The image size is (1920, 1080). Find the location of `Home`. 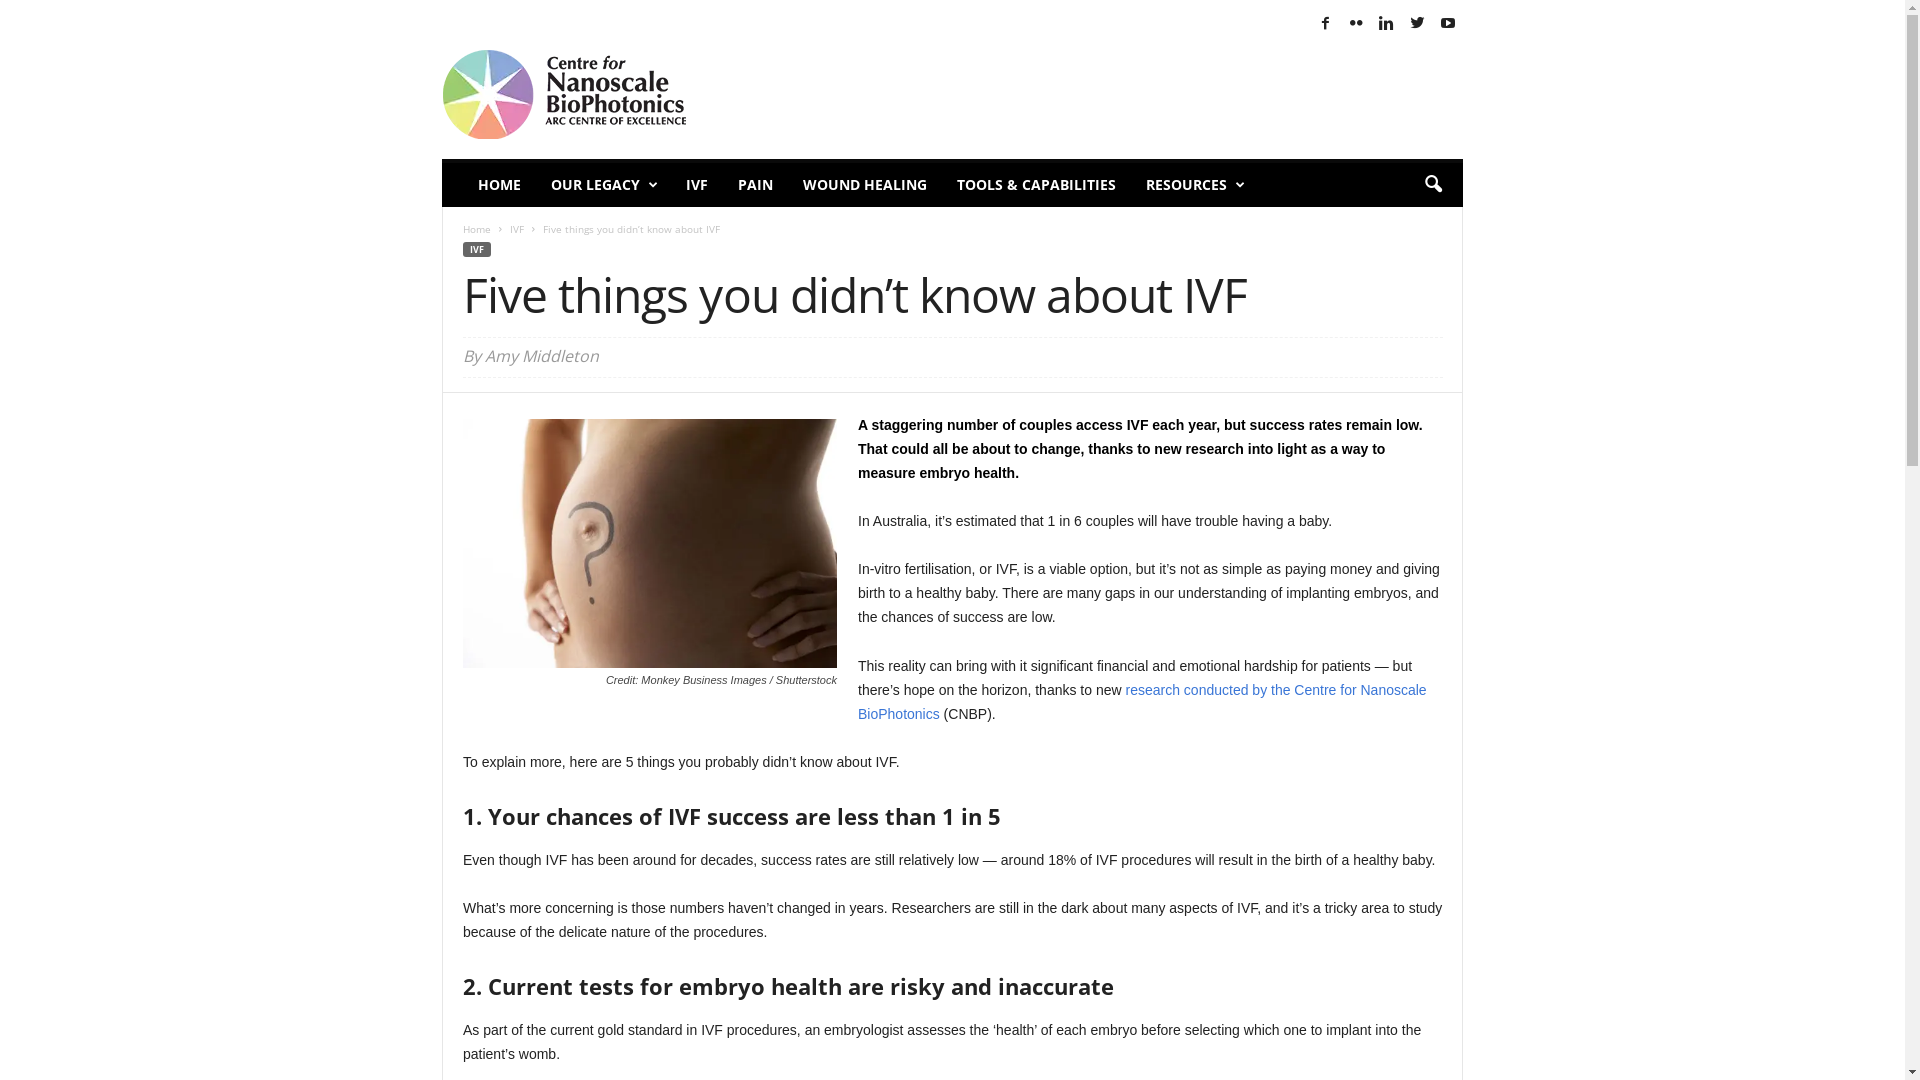

Home is located at coordinates (477, 229).